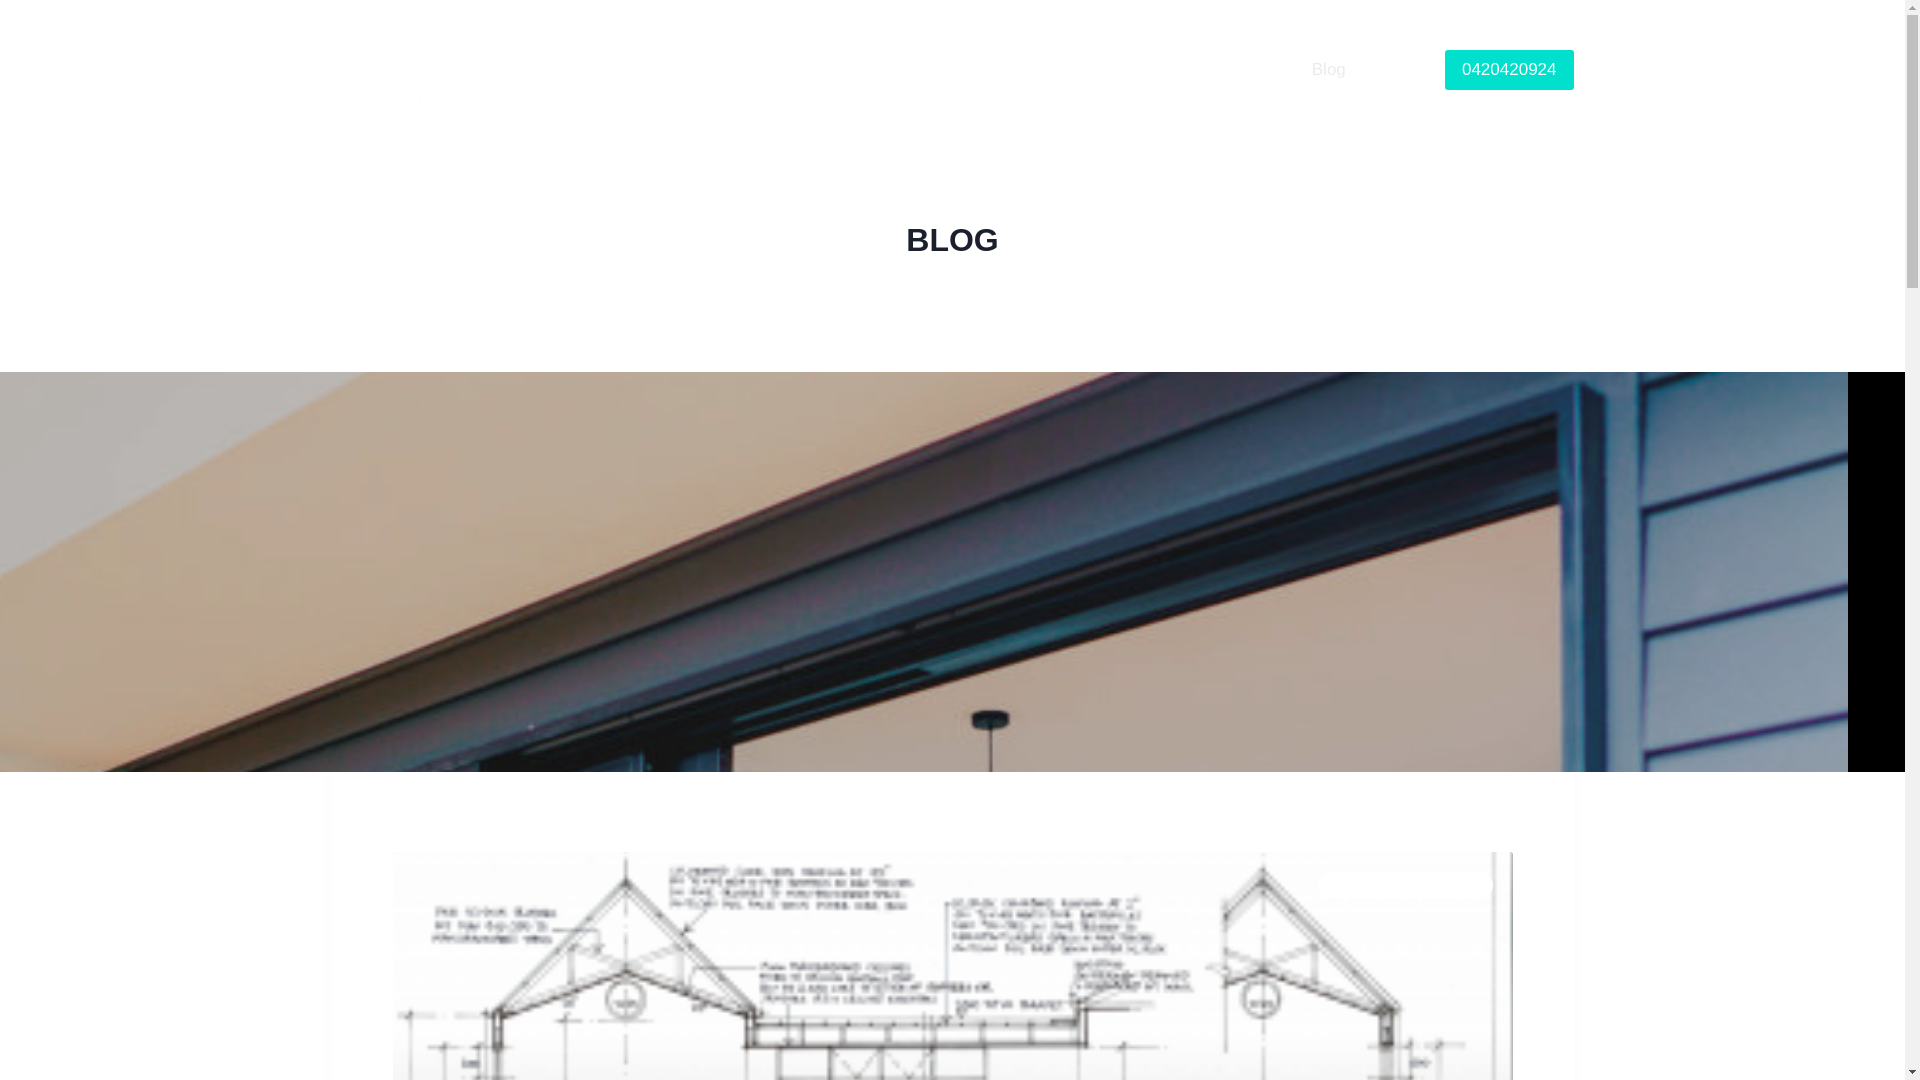 The image size is (1920, 1080). Describe the element at coordinates (1396, 70) in the screenshot. I see `Contact` at that location.